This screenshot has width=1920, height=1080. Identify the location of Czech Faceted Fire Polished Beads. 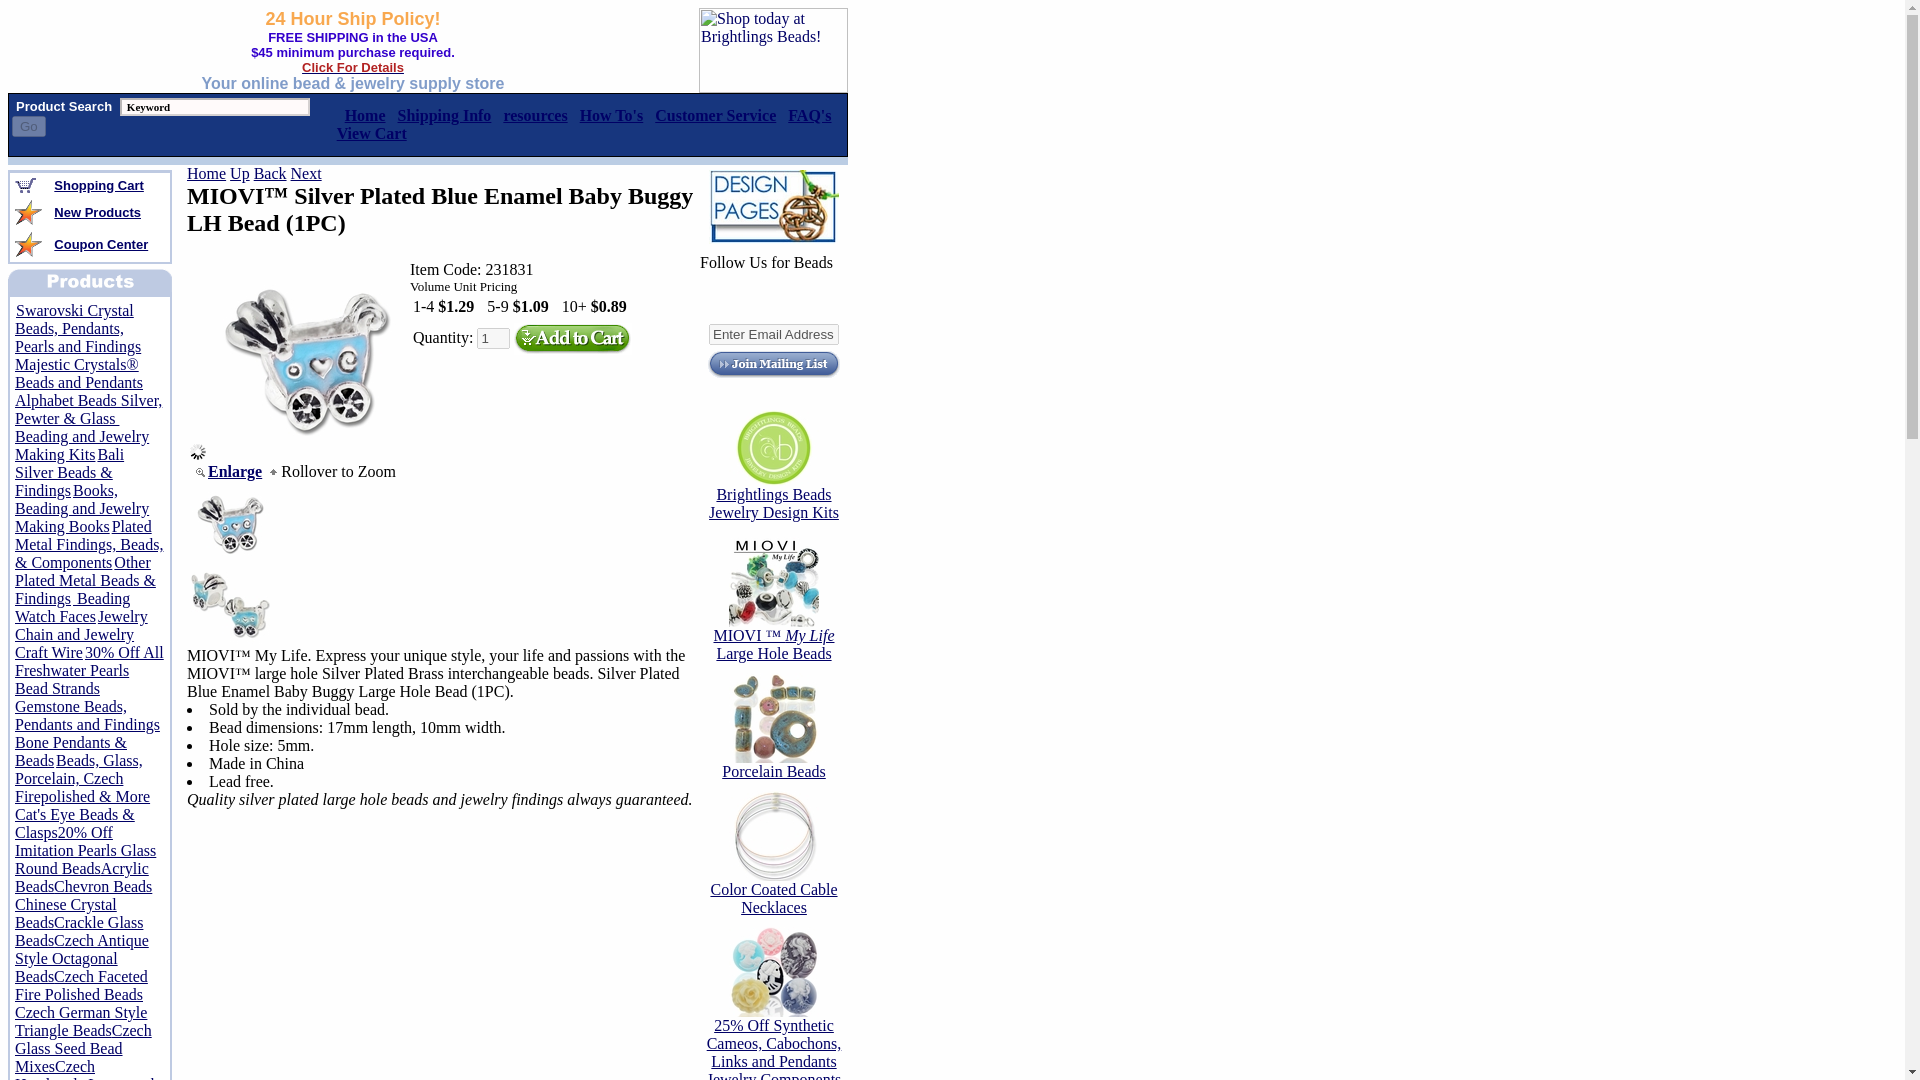
(81, 985).